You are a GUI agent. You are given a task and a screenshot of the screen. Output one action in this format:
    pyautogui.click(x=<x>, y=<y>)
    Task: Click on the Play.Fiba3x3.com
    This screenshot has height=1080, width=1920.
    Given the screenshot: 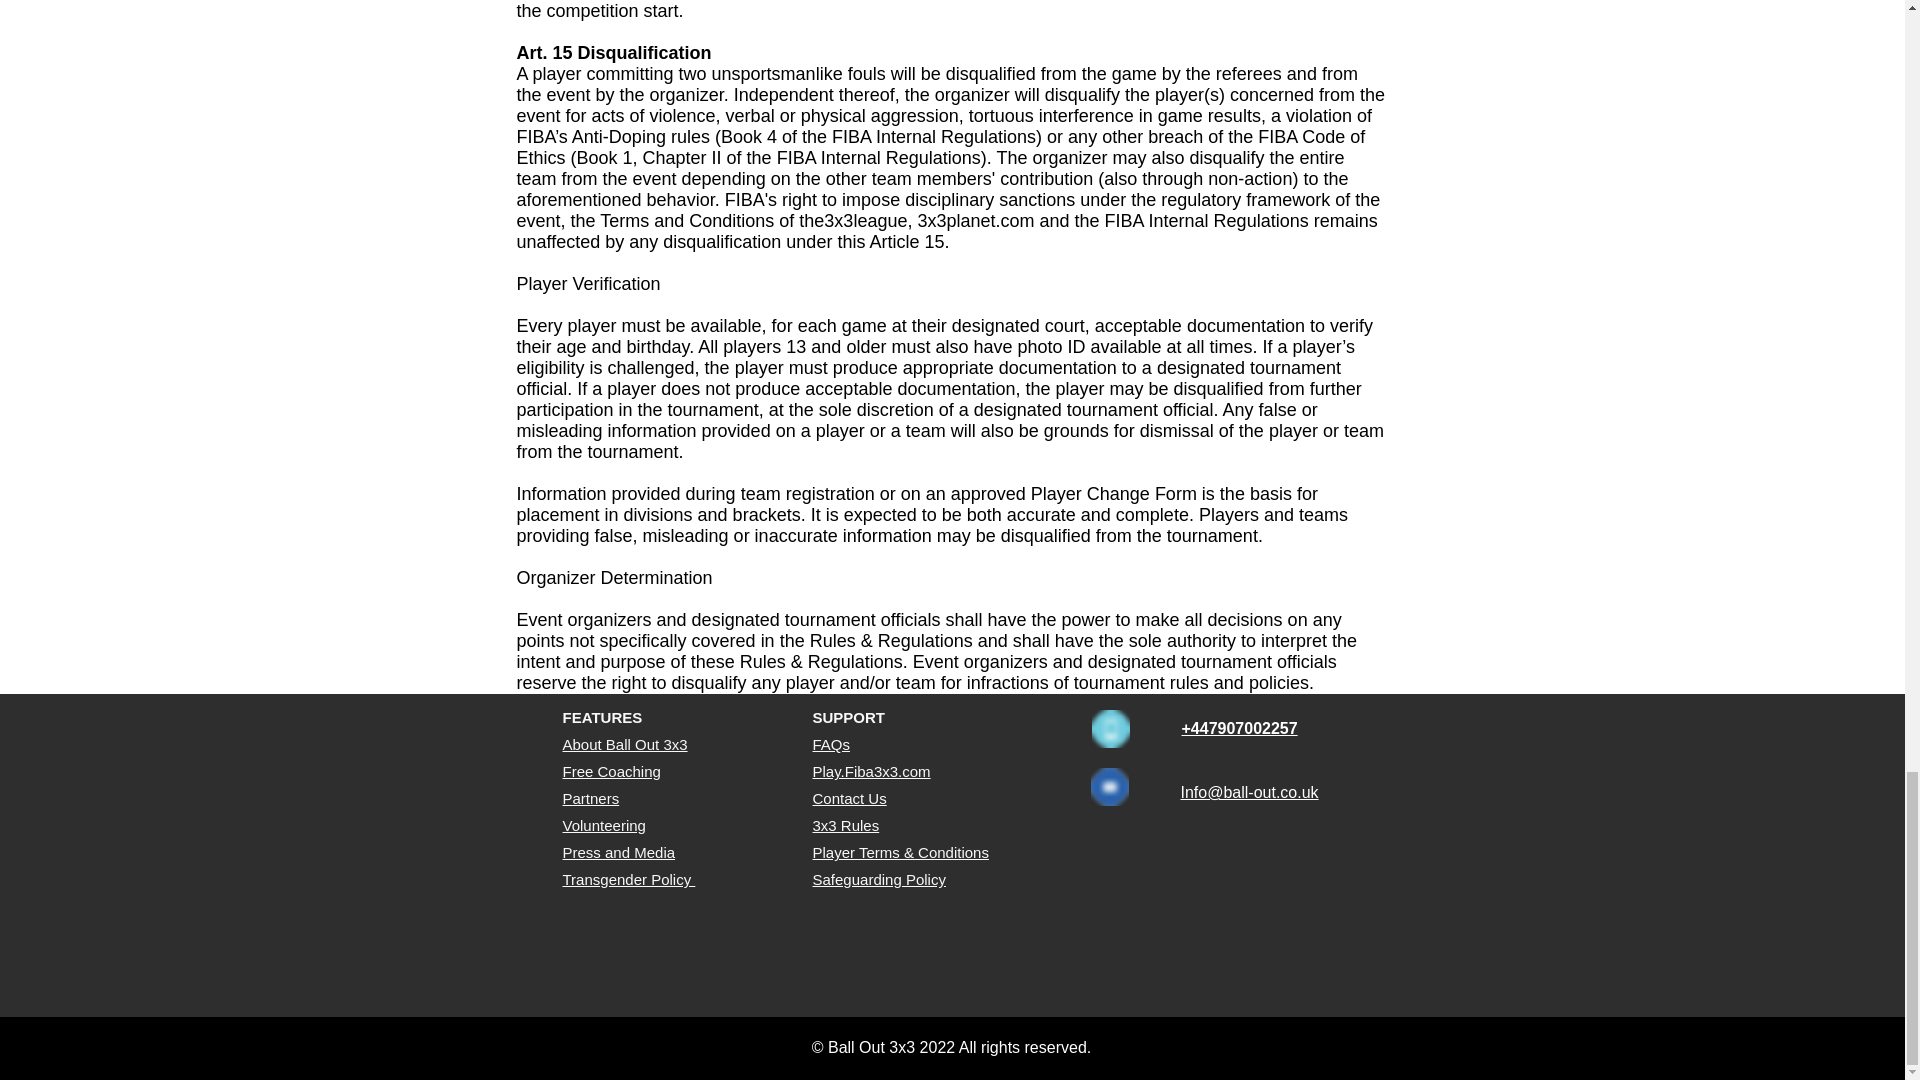 What is the action you would take?
    pyautogui.click(x=870, y=770)
    